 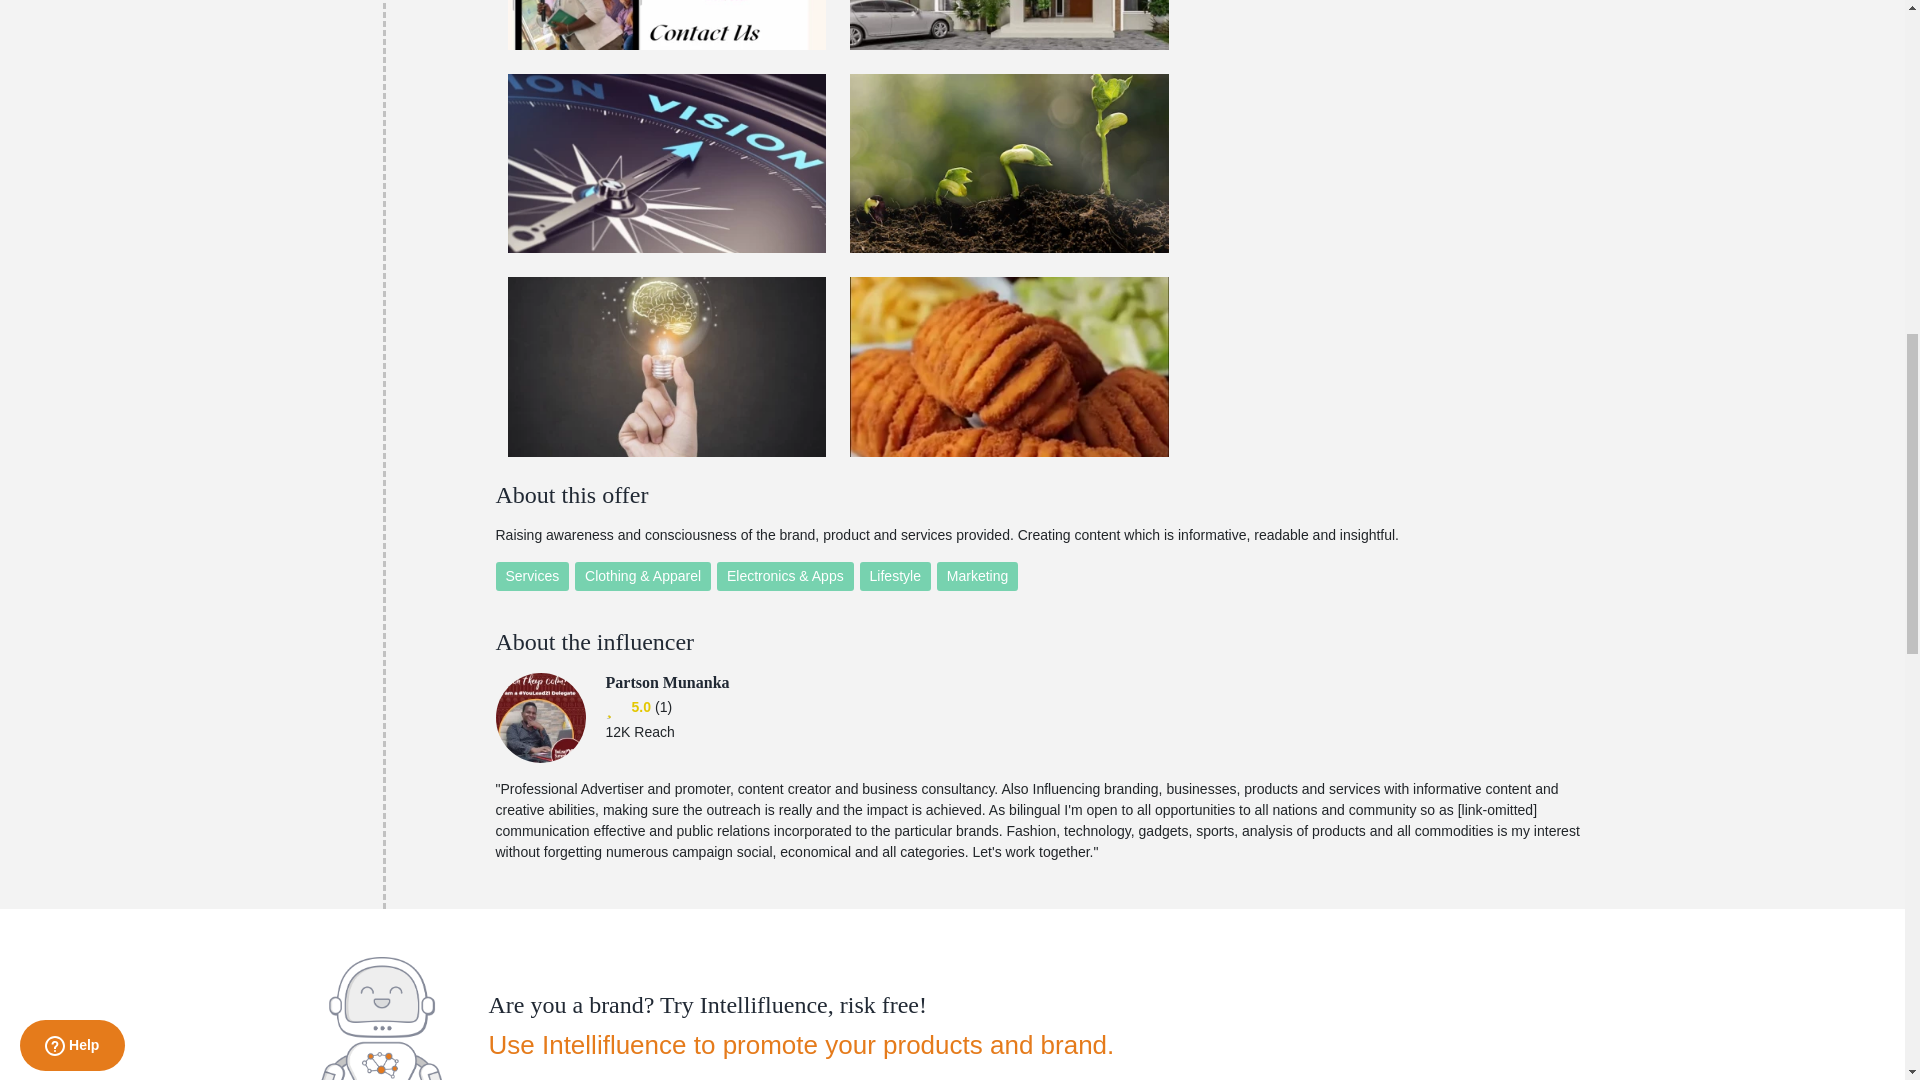 What do you see at coordinates (640, 707) in the screenshot?
I see `Star rating out of 5` at bounding box center [640, 707].